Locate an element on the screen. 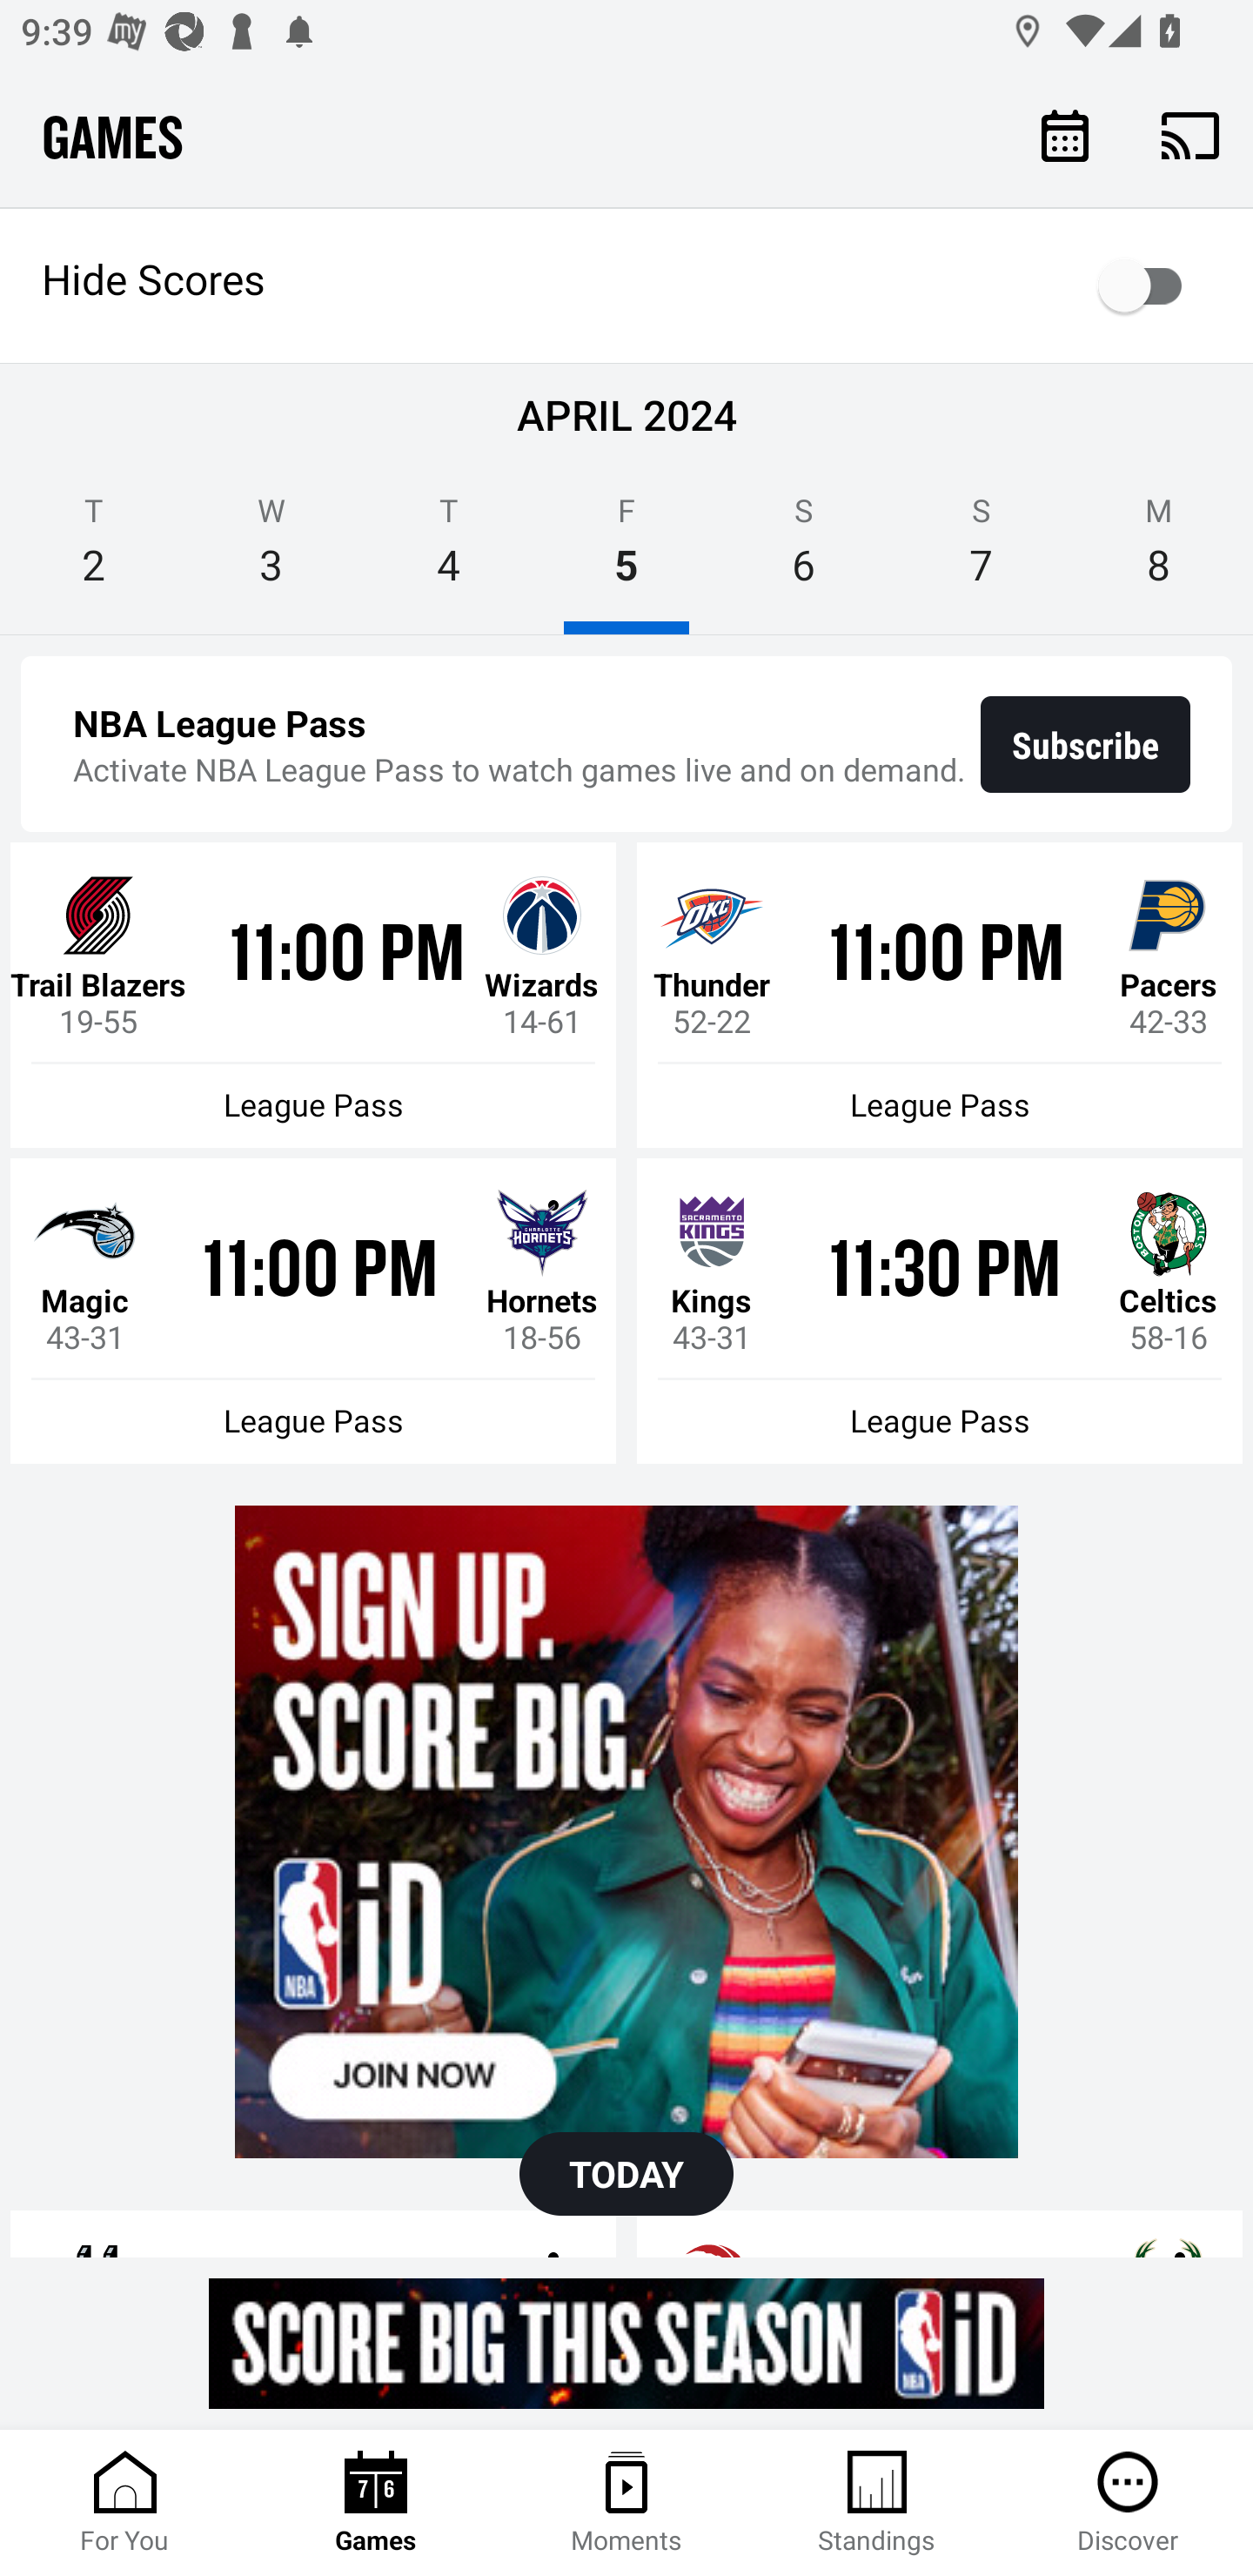 Image resolution: width=1253 pixels, height=2576 pixels. S 6 is located at coordinates (804, 550).